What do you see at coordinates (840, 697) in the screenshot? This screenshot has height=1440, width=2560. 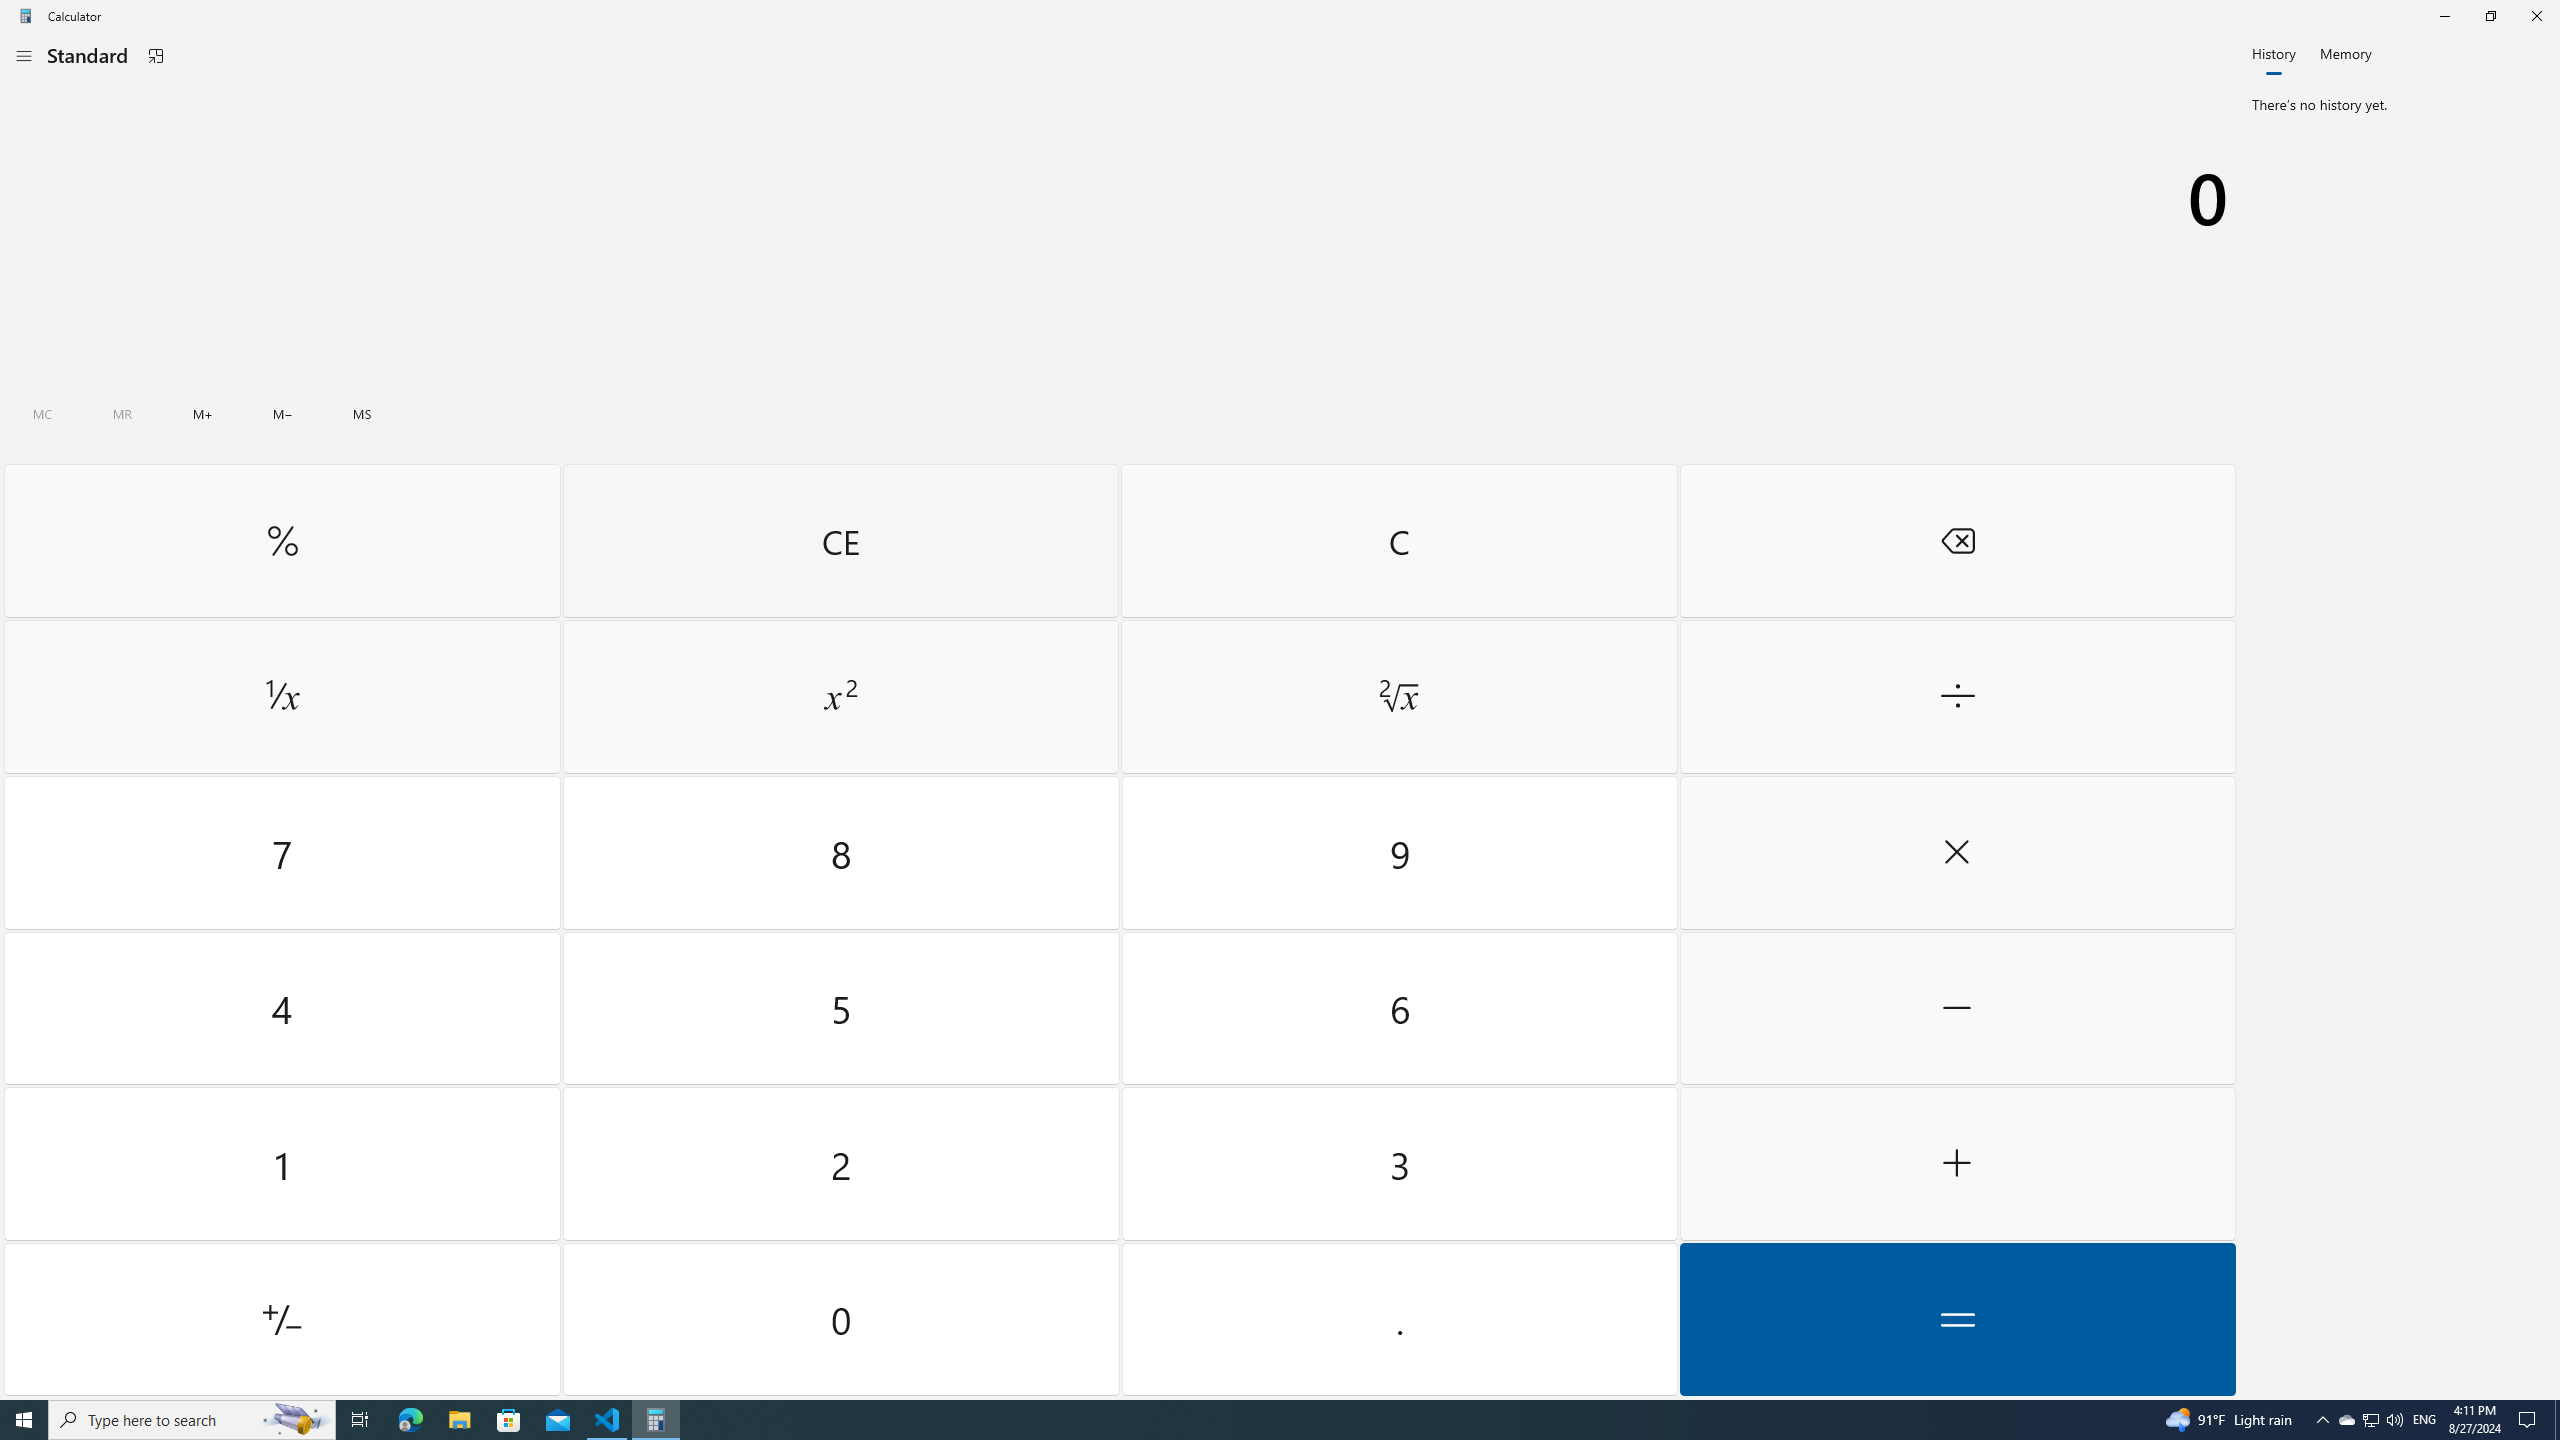 I see `Square` at bounding box center [840, 697].